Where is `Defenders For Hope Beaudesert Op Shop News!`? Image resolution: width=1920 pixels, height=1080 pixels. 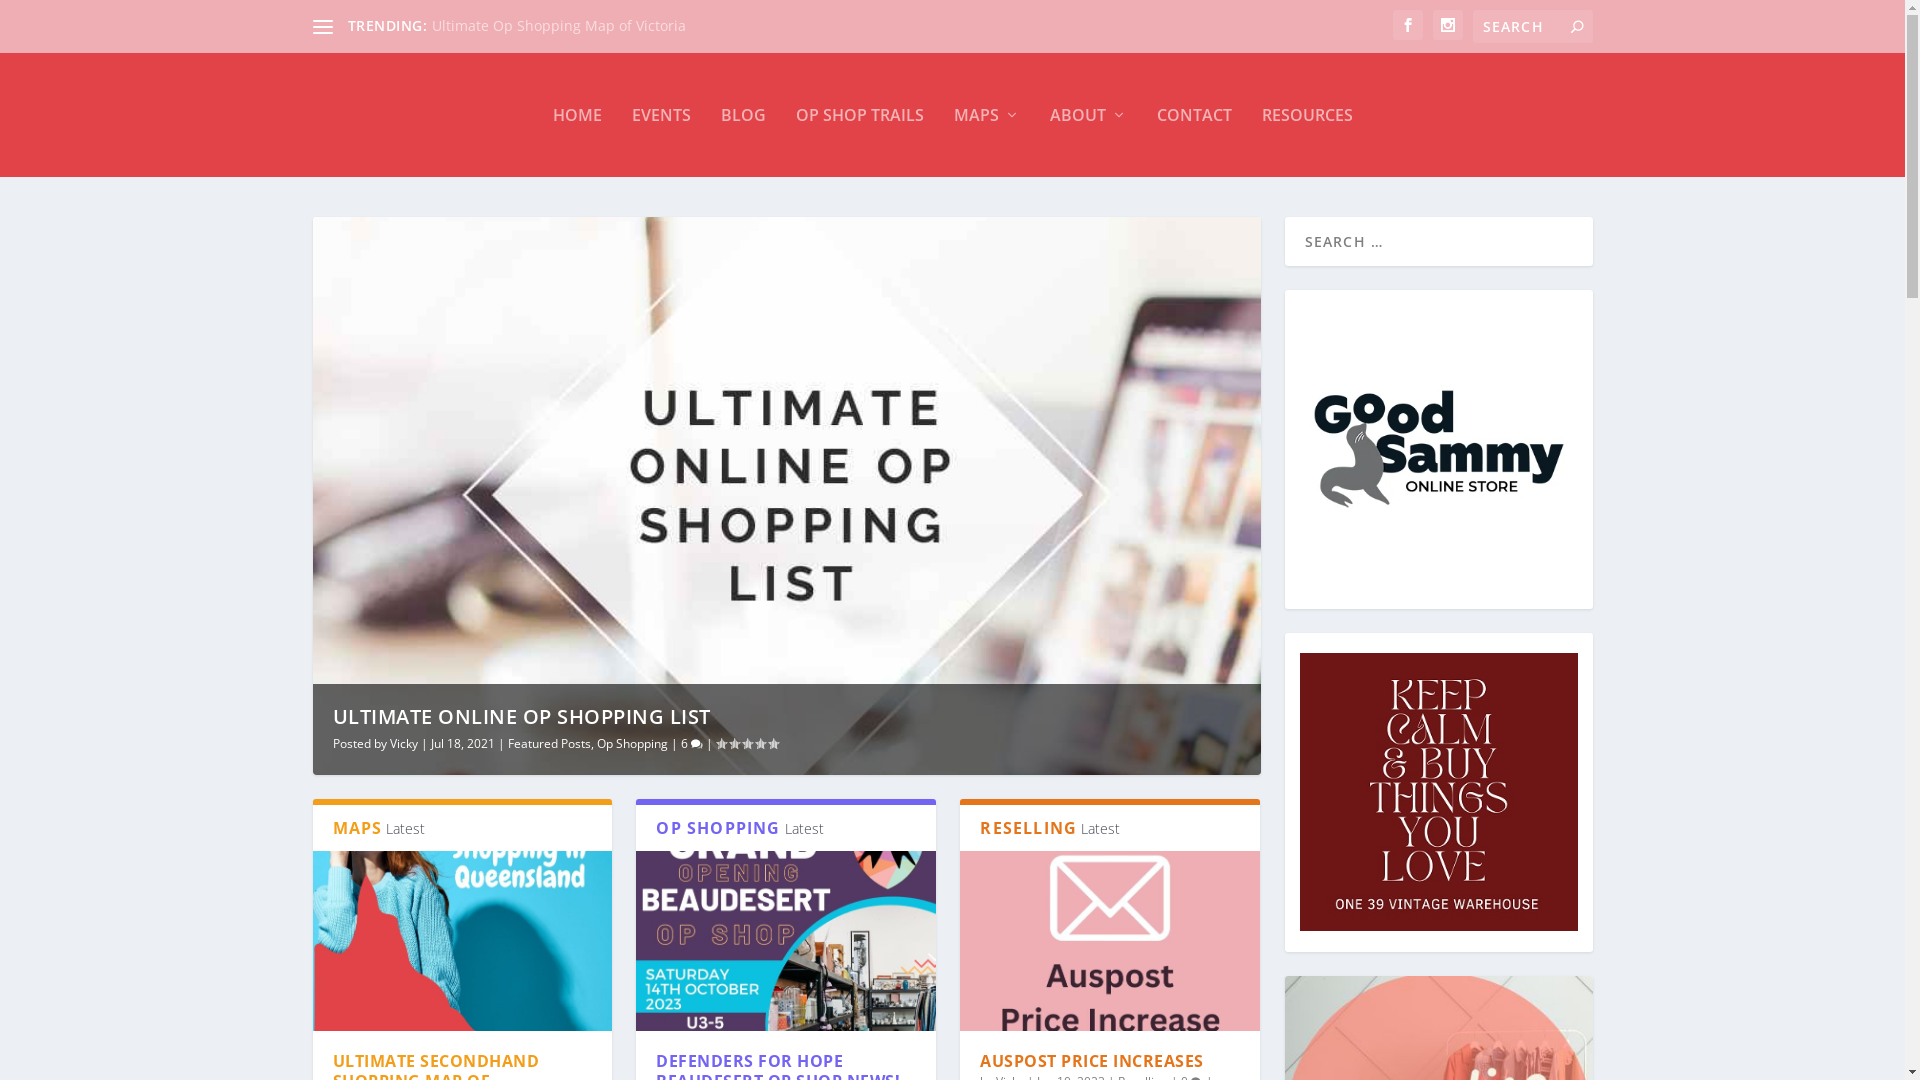
Defenders For Hope Beaudesert Op Shop News! is located at coordinates (786, 941).